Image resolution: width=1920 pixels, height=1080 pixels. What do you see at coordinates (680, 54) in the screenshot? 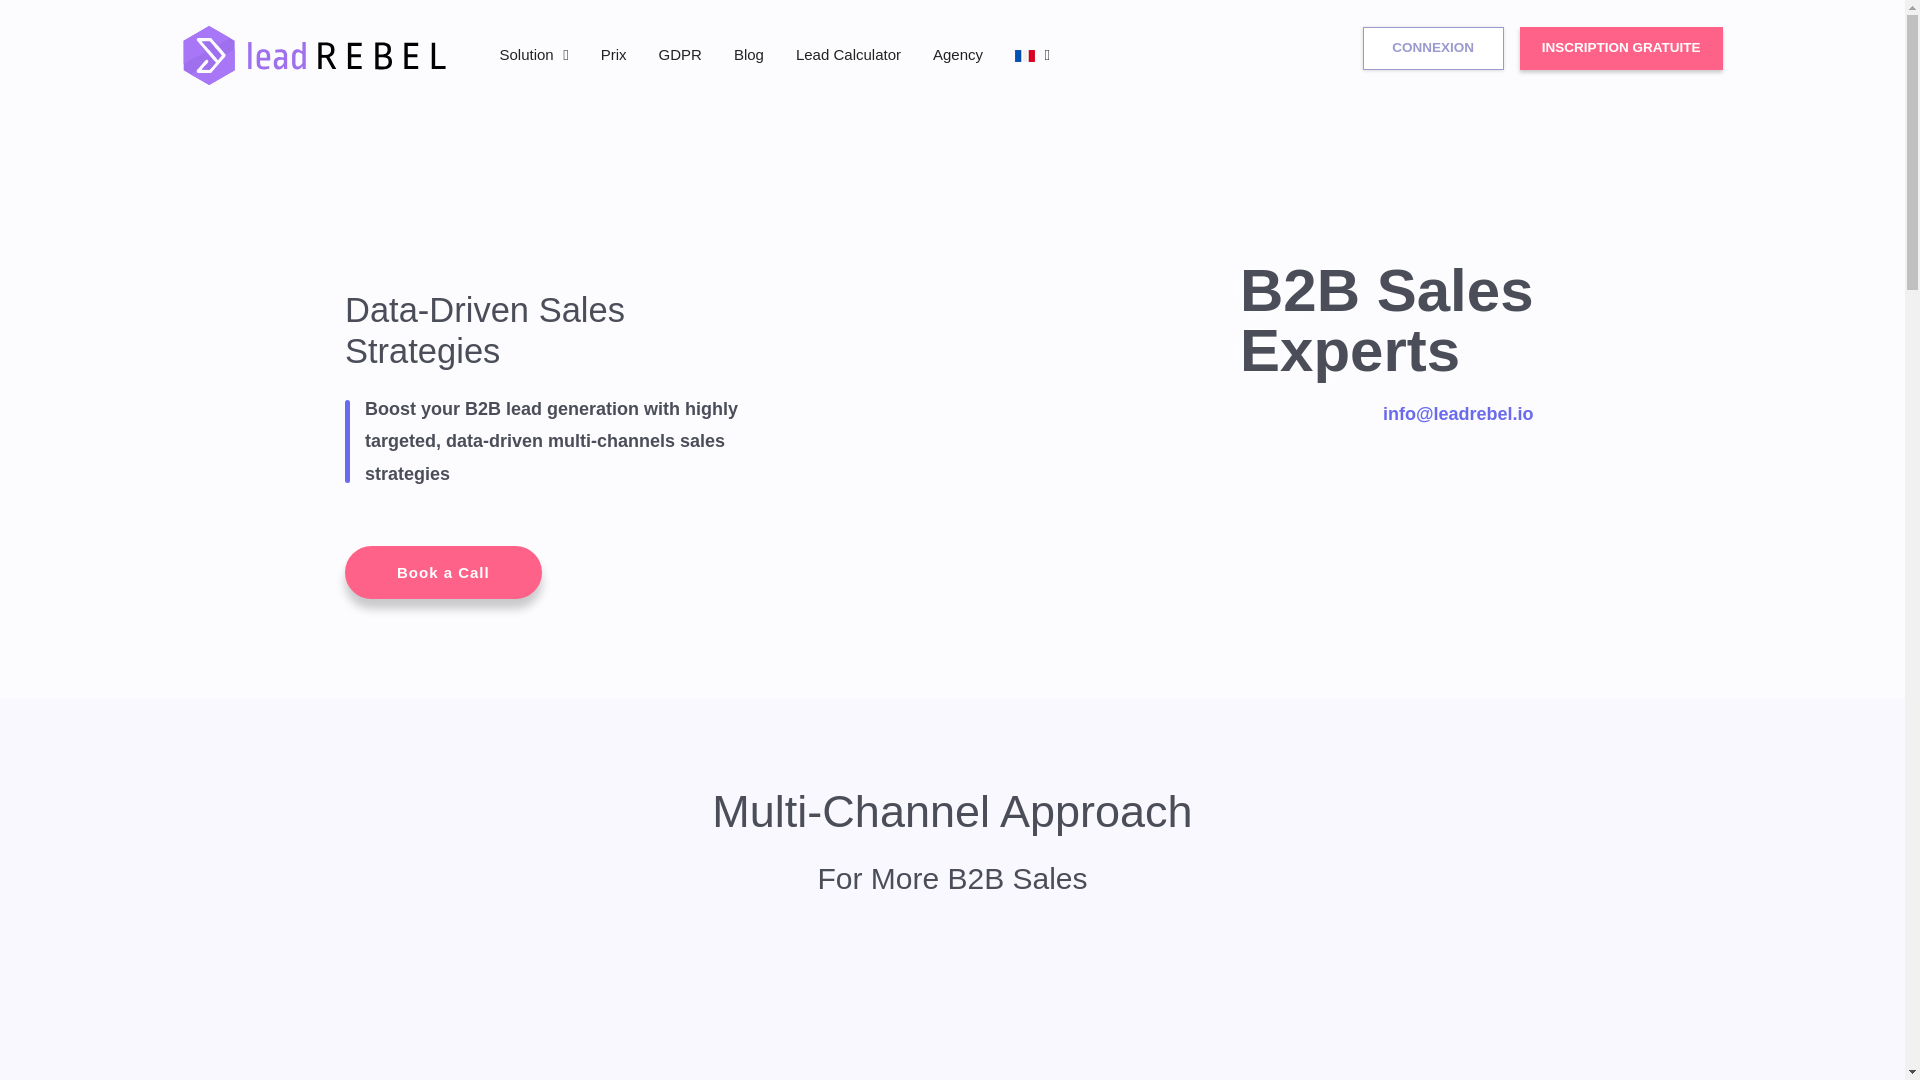
I see `GDPR` at bounding box center [680, 54].